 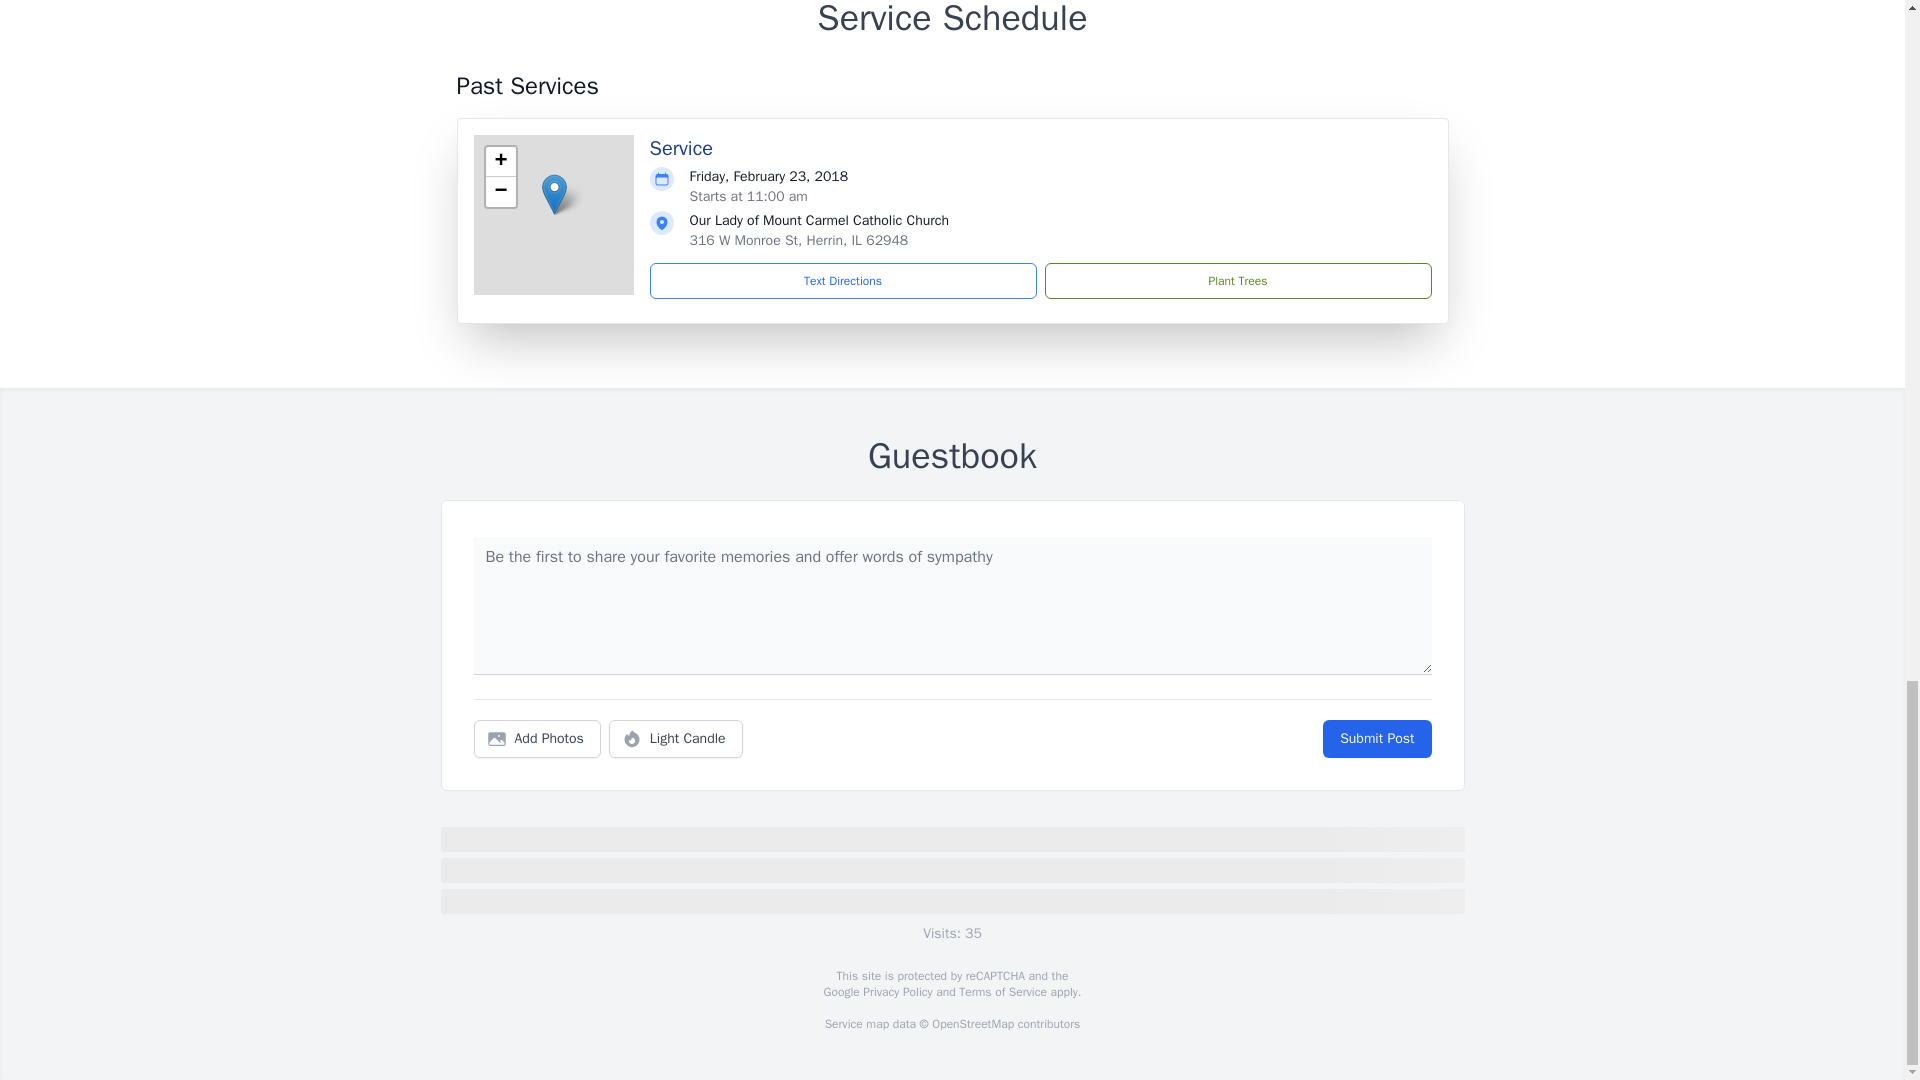 What do you see at coordinates (1237, 281) in the screenshot?
I see `Plant Trees` at bounding box center [1237, 281].